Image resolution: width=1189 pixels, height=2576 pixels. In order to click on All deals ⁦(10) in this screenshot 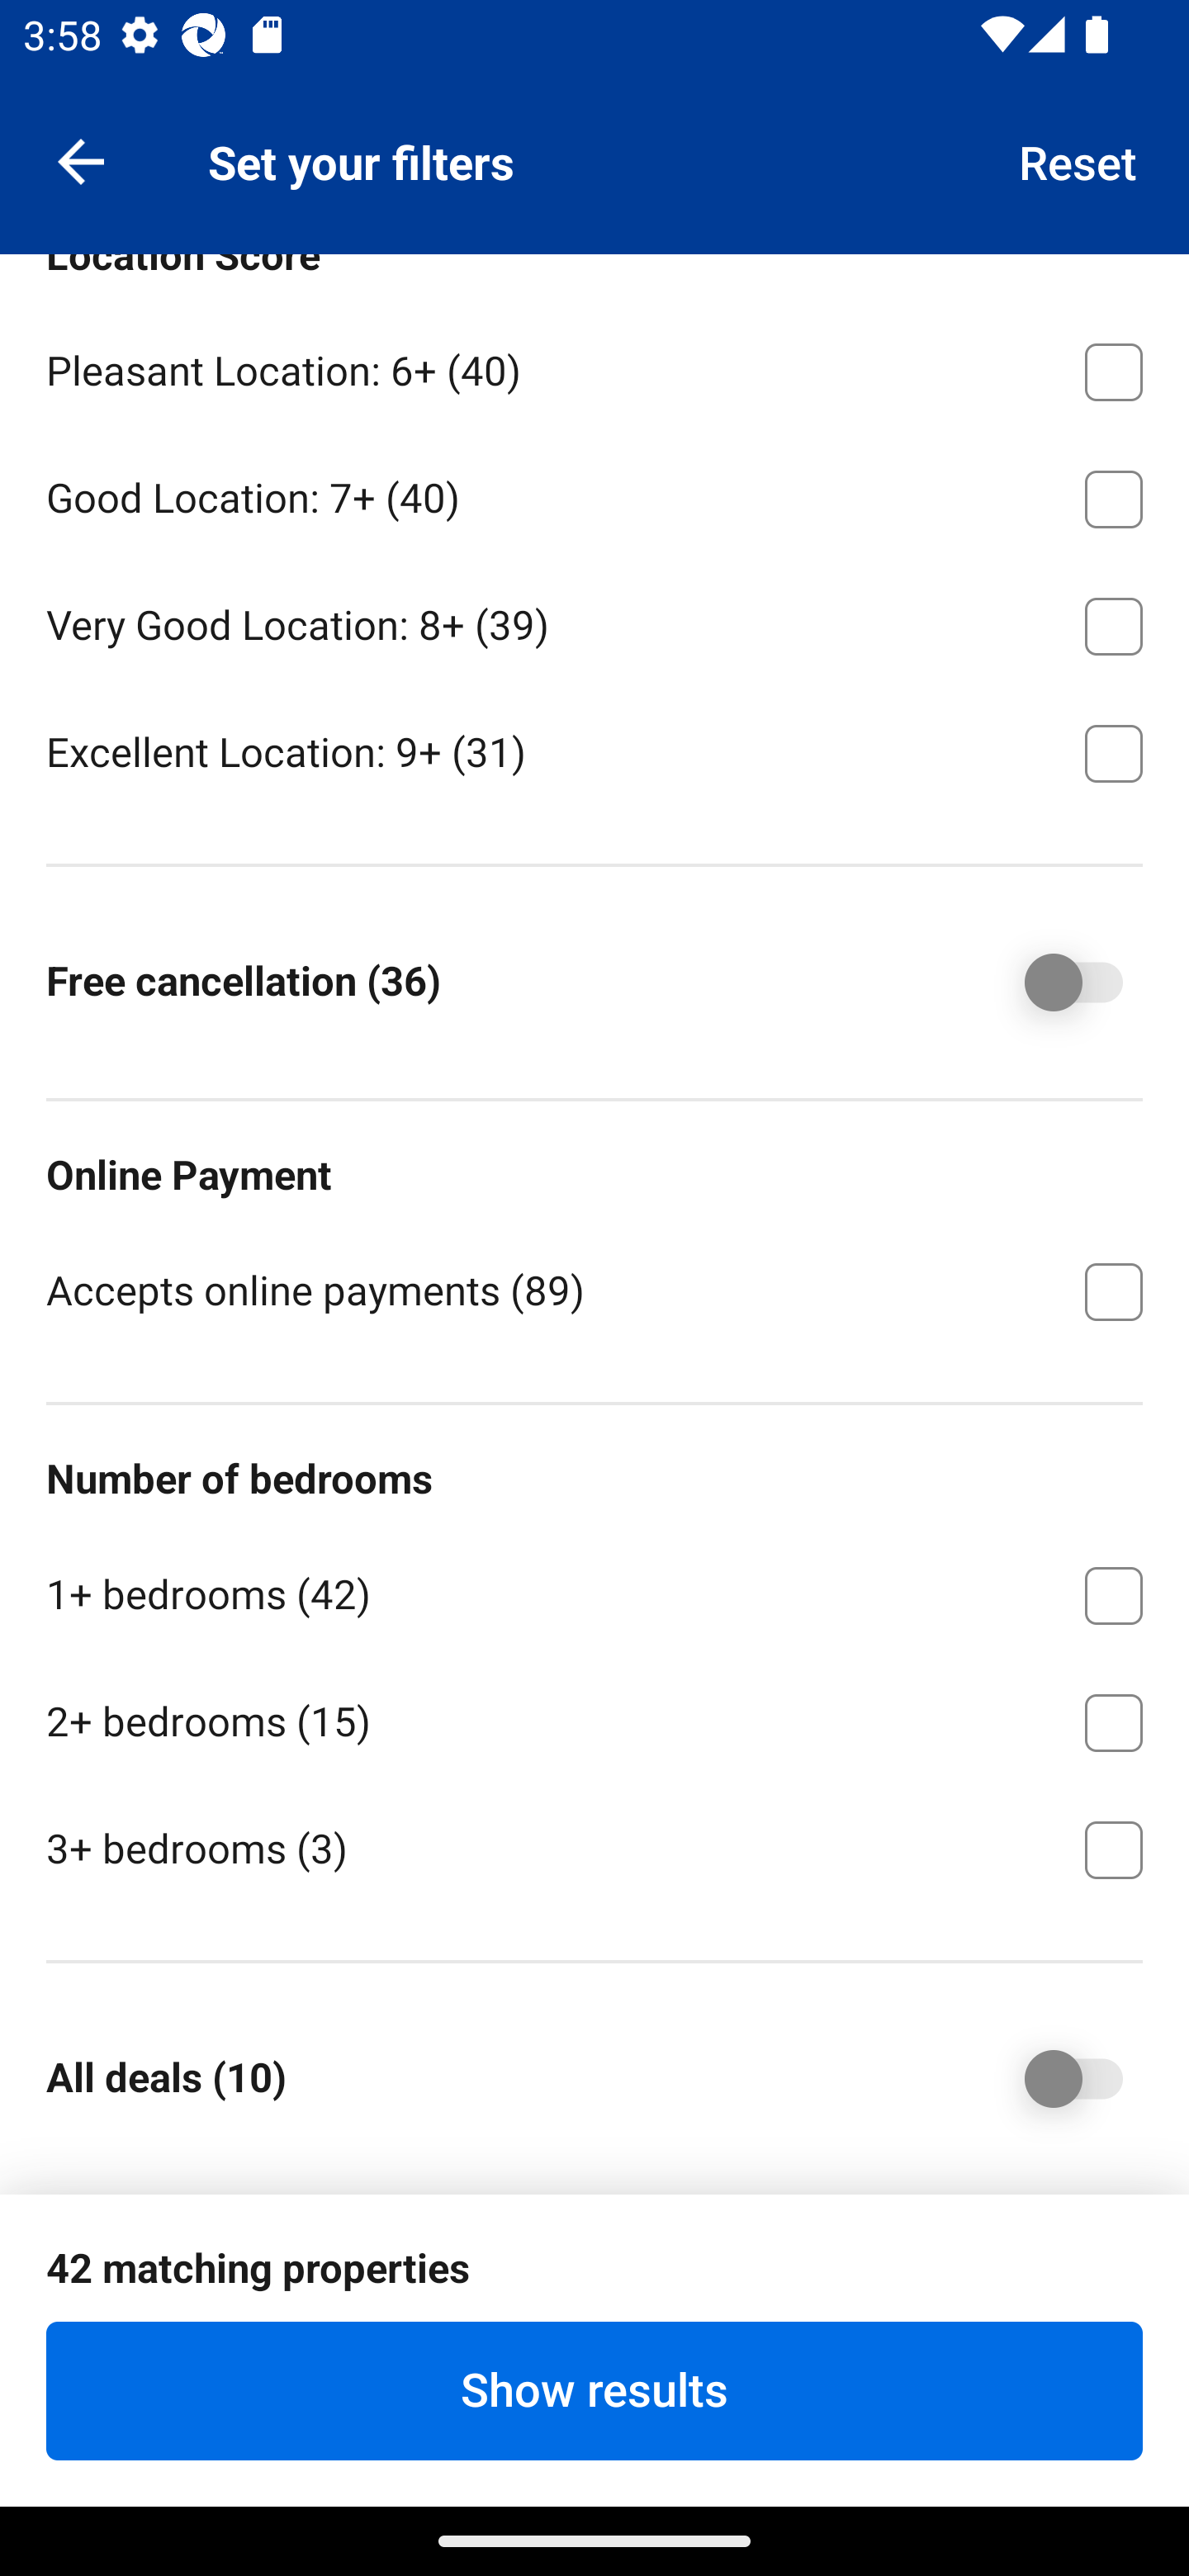, I will do `click(1050, 2079)`.